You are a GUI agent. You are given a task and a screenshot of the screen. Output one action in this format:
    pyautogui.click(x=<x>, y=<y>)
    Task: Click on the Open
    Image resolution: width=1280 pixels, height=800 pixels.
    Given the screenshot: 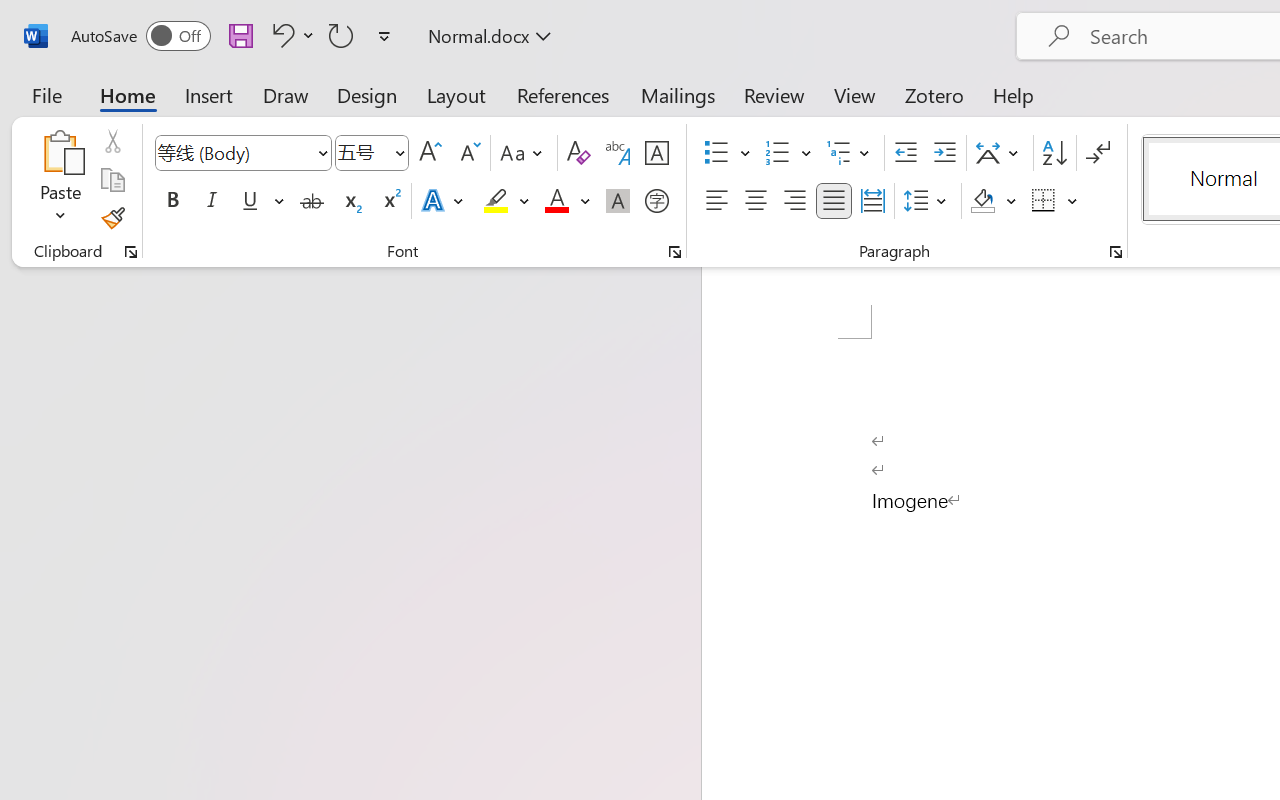 What is the action you would take?
    pyautogui.click(x=399, y=152)
    